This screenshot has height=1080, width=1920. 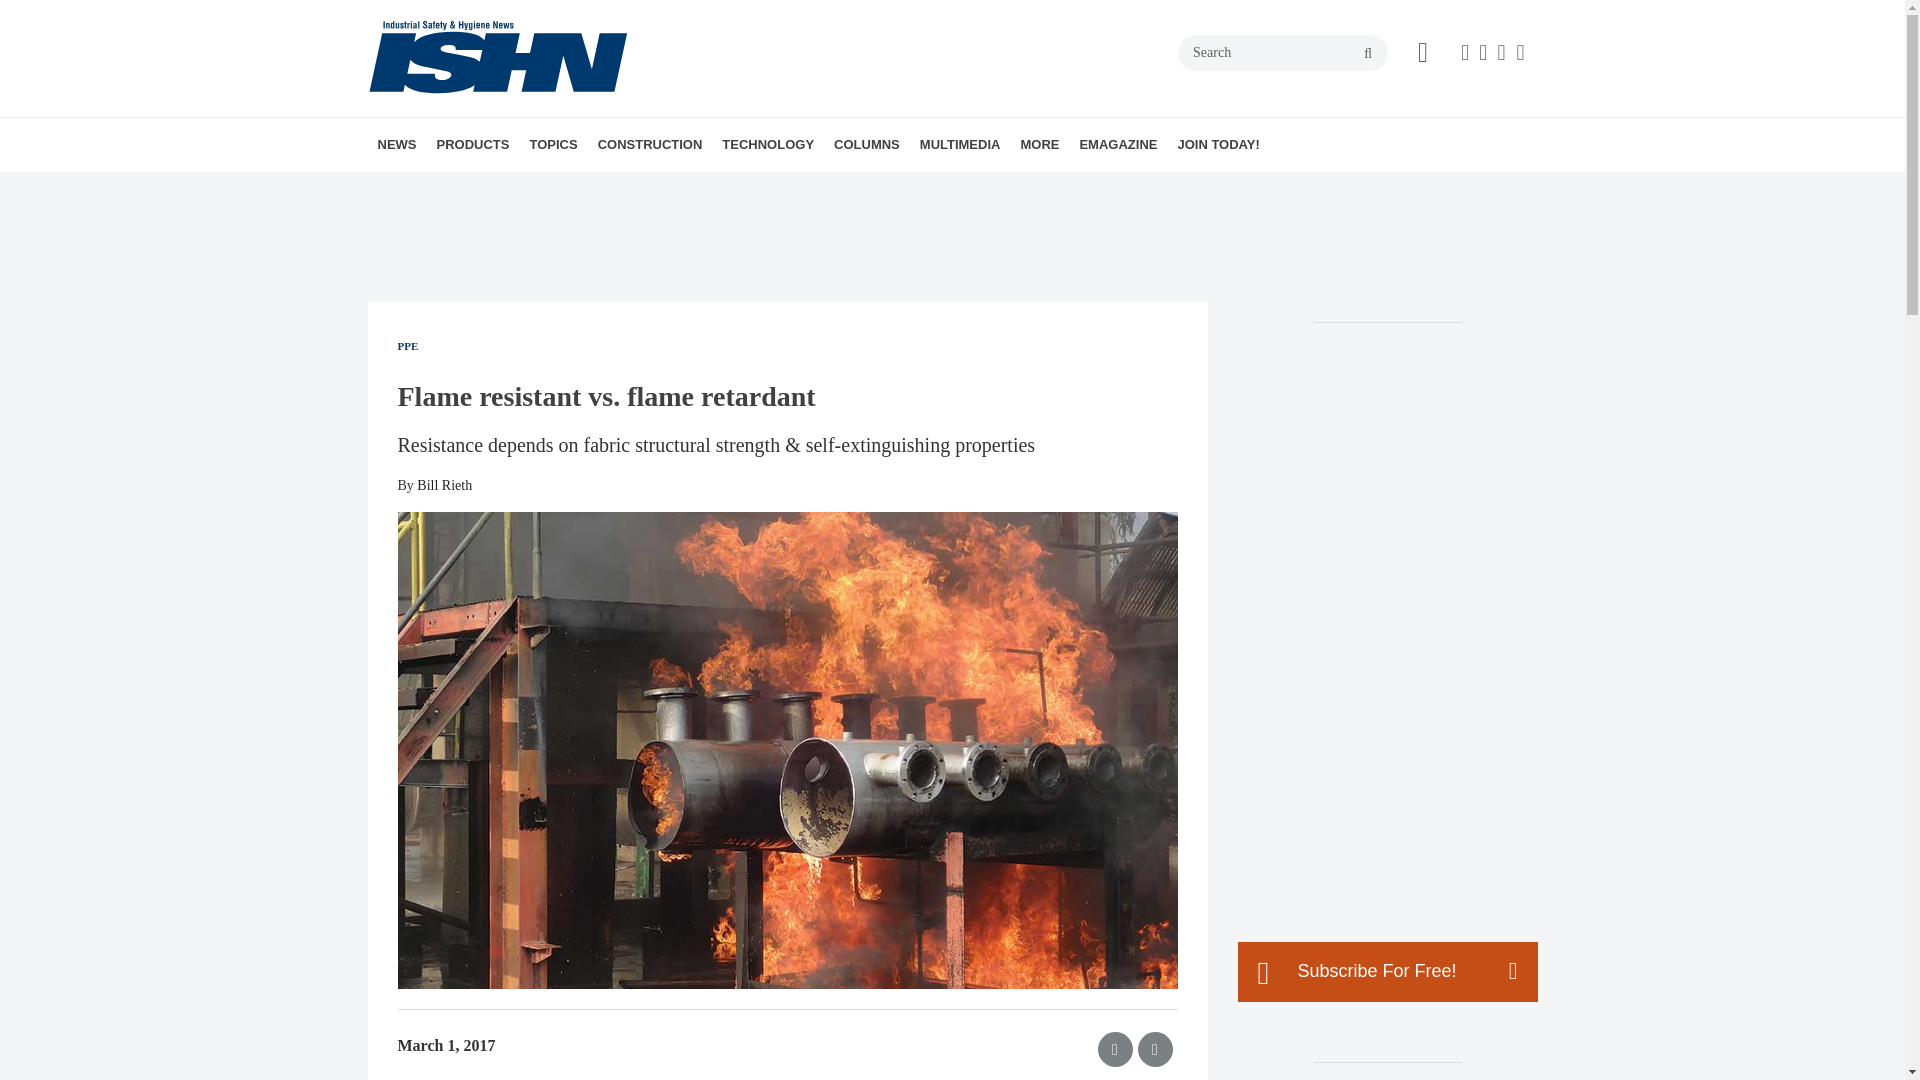 I want to click on EDITORIAL COMMENTS, so click(x=971, y=188).